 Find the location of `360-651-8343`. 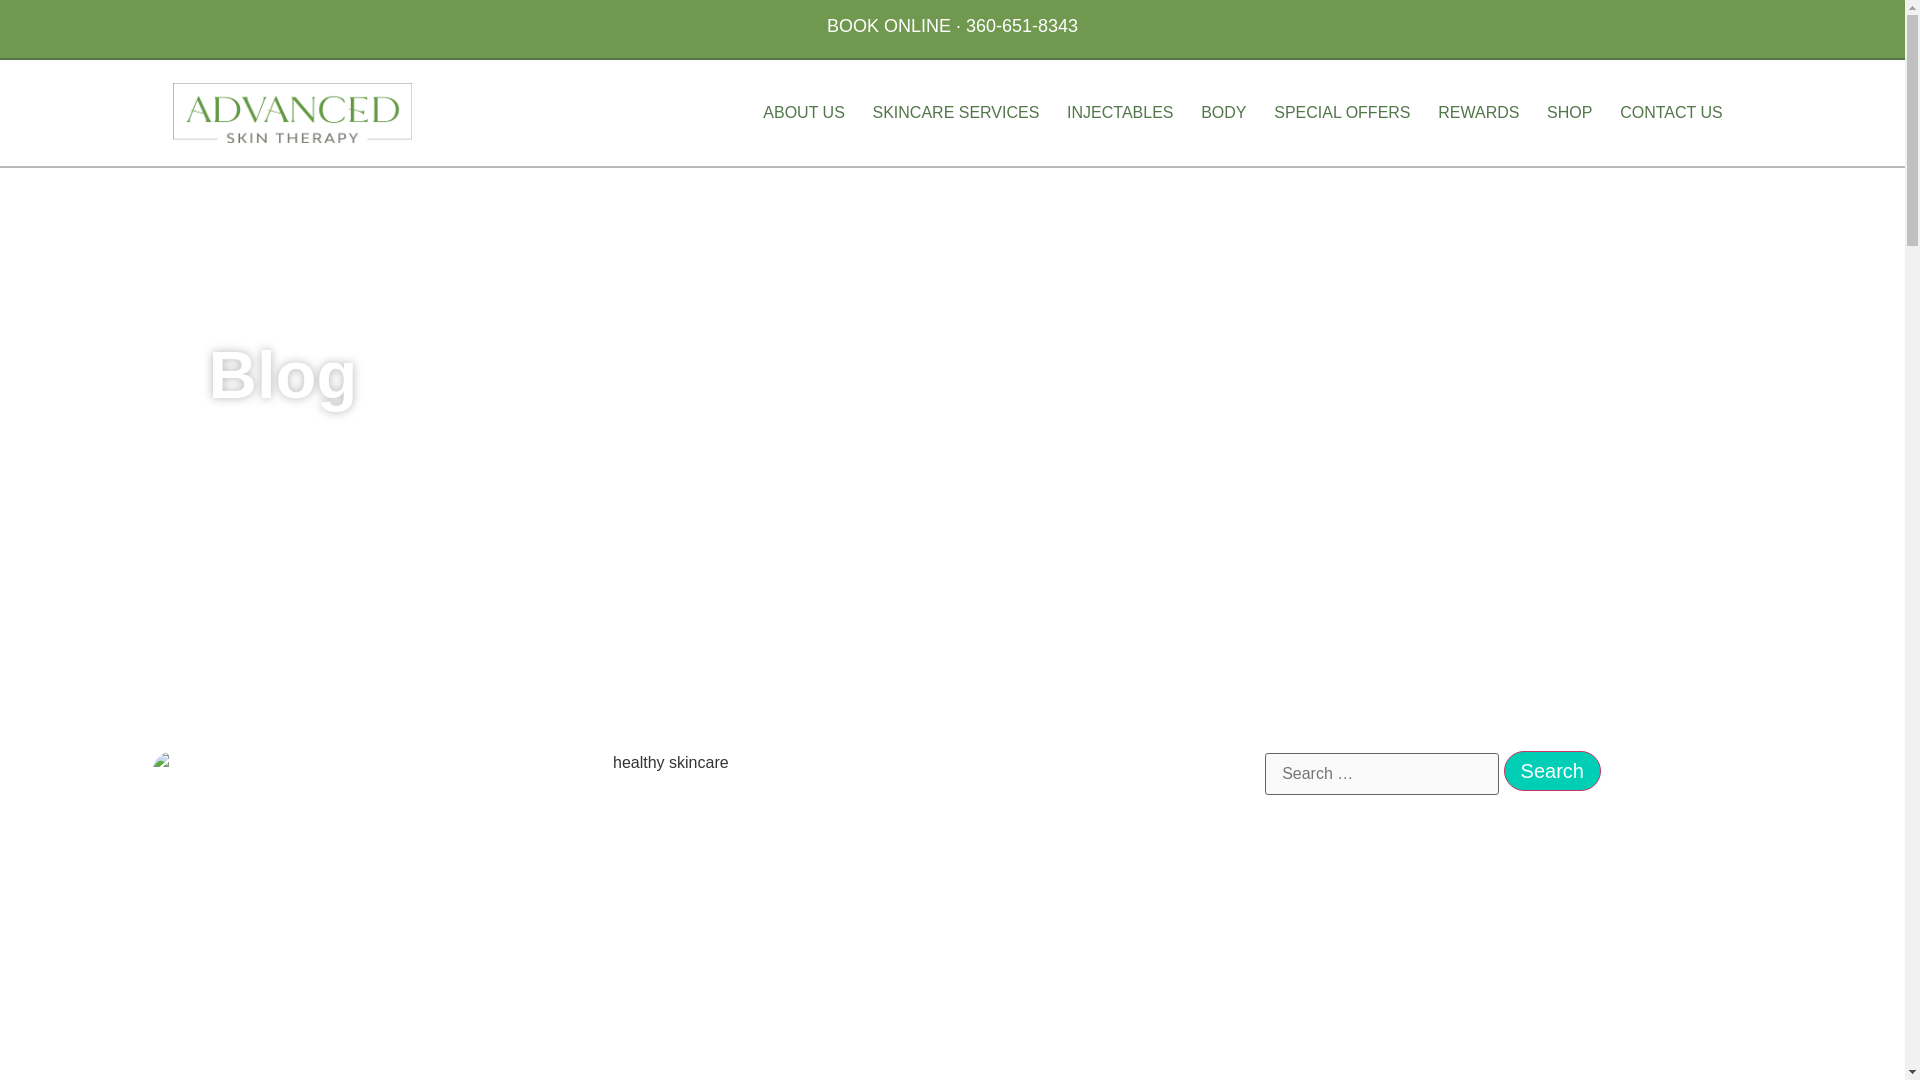

360-651-8343 is located at coordinates (1021, 26).